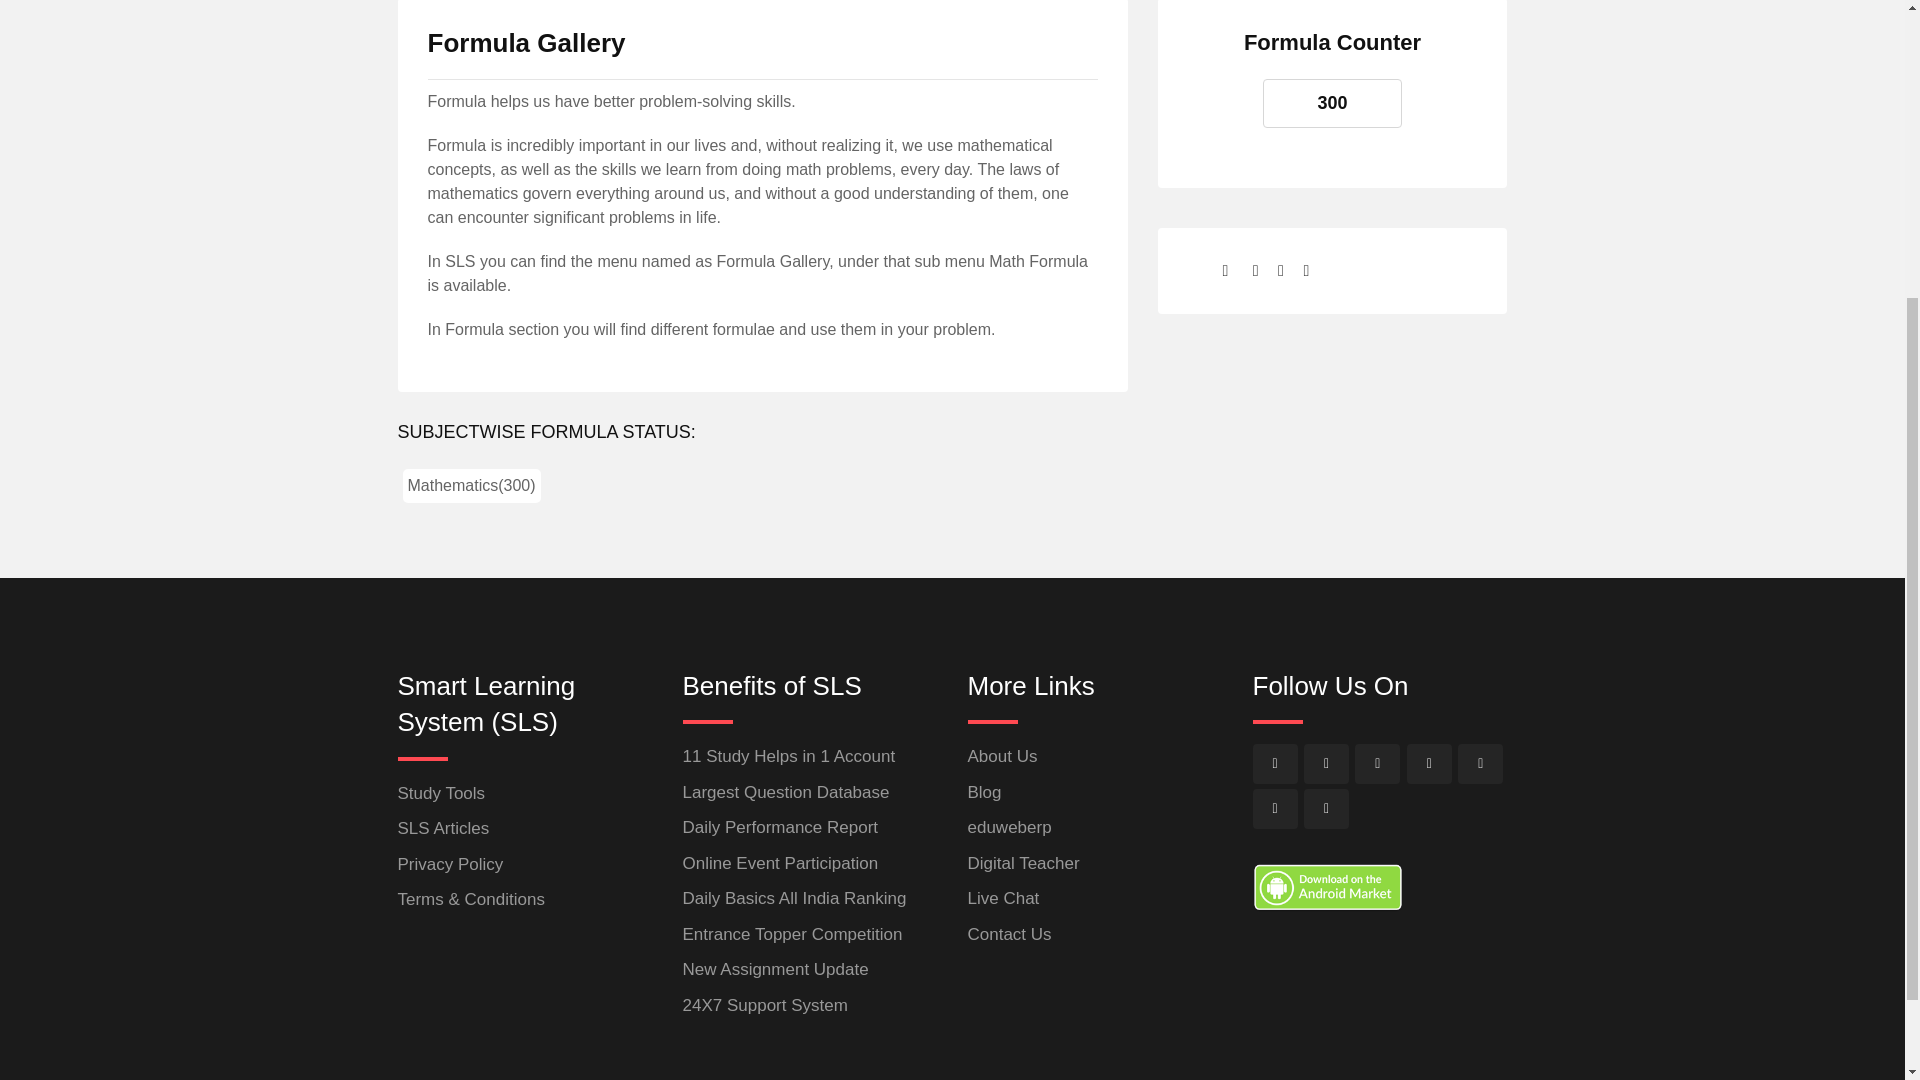 The width and height of the screenshot is (1920, 1080). I want to click on 11 Study Helps in 1 Account, so click(788, 756).